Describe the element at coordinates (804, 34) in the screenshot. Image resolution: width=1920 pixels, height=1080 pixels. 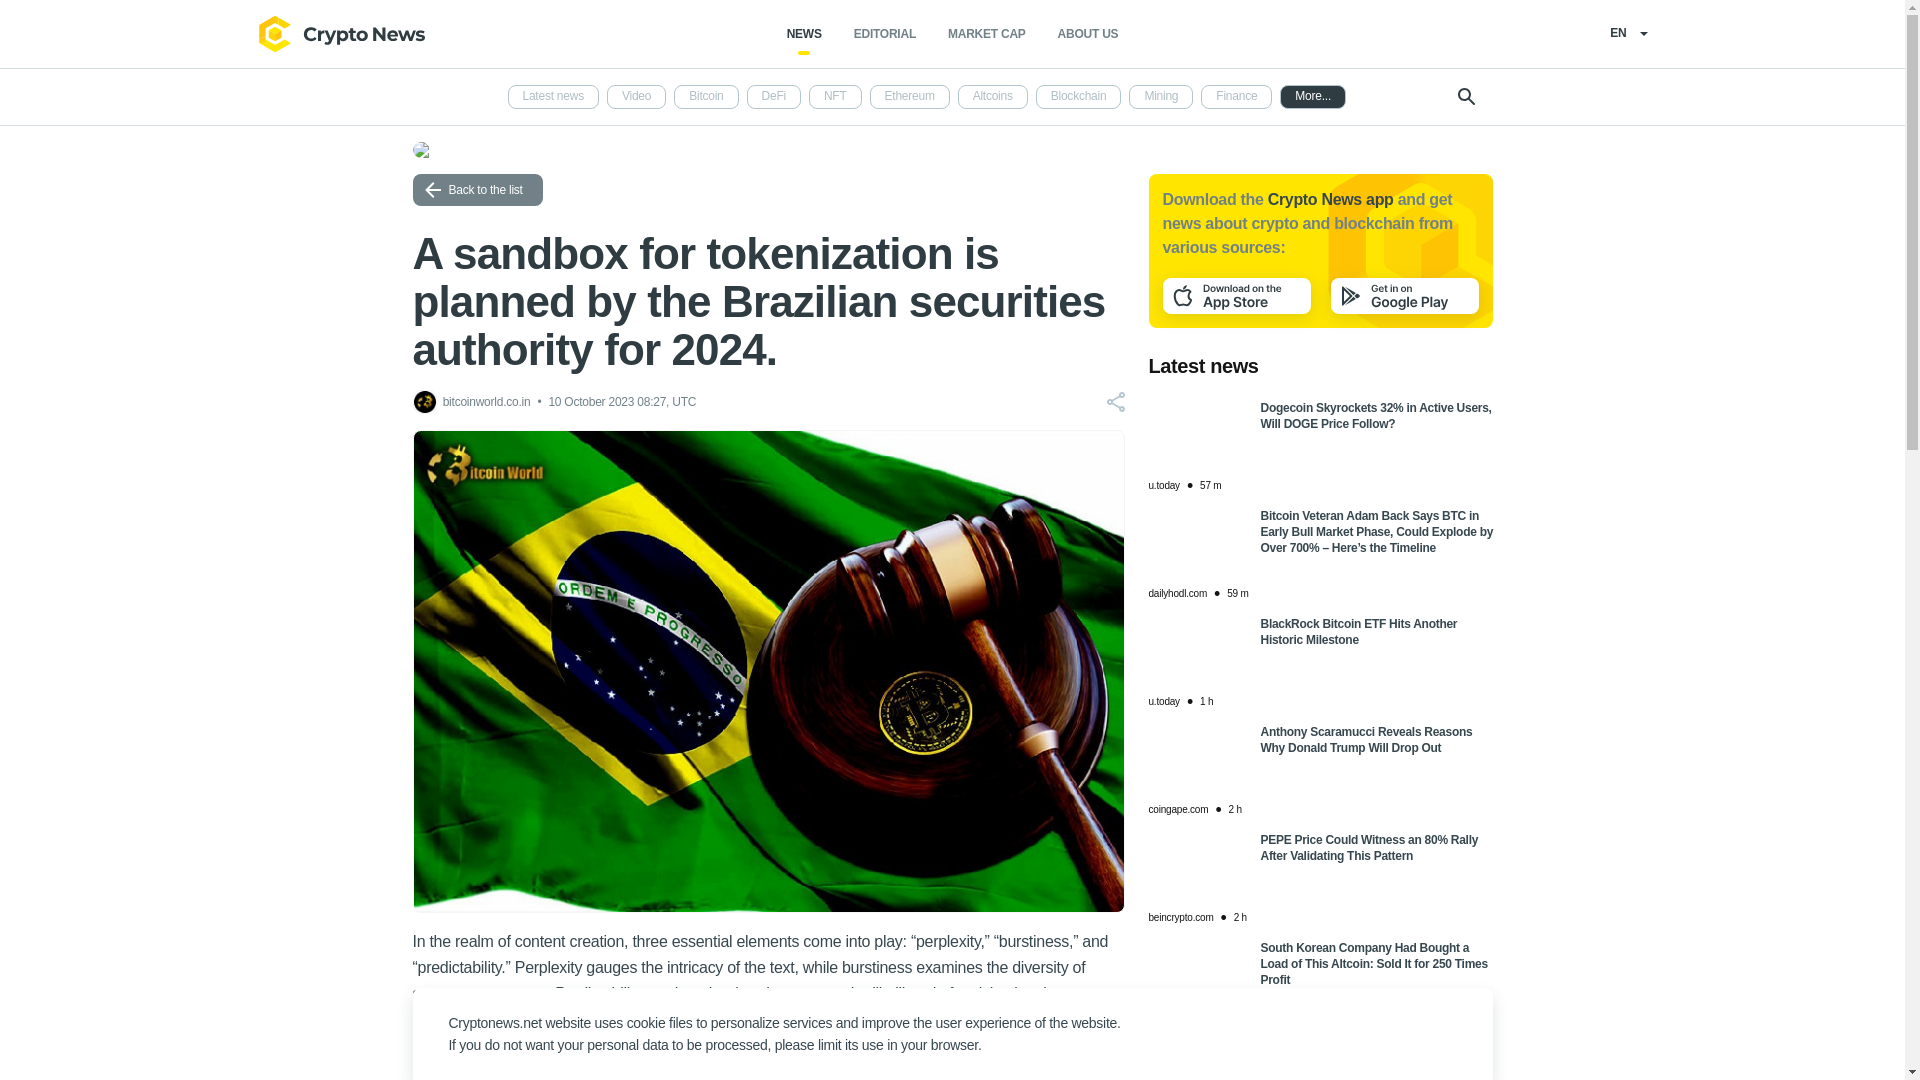
I see `NEWS` at that location.